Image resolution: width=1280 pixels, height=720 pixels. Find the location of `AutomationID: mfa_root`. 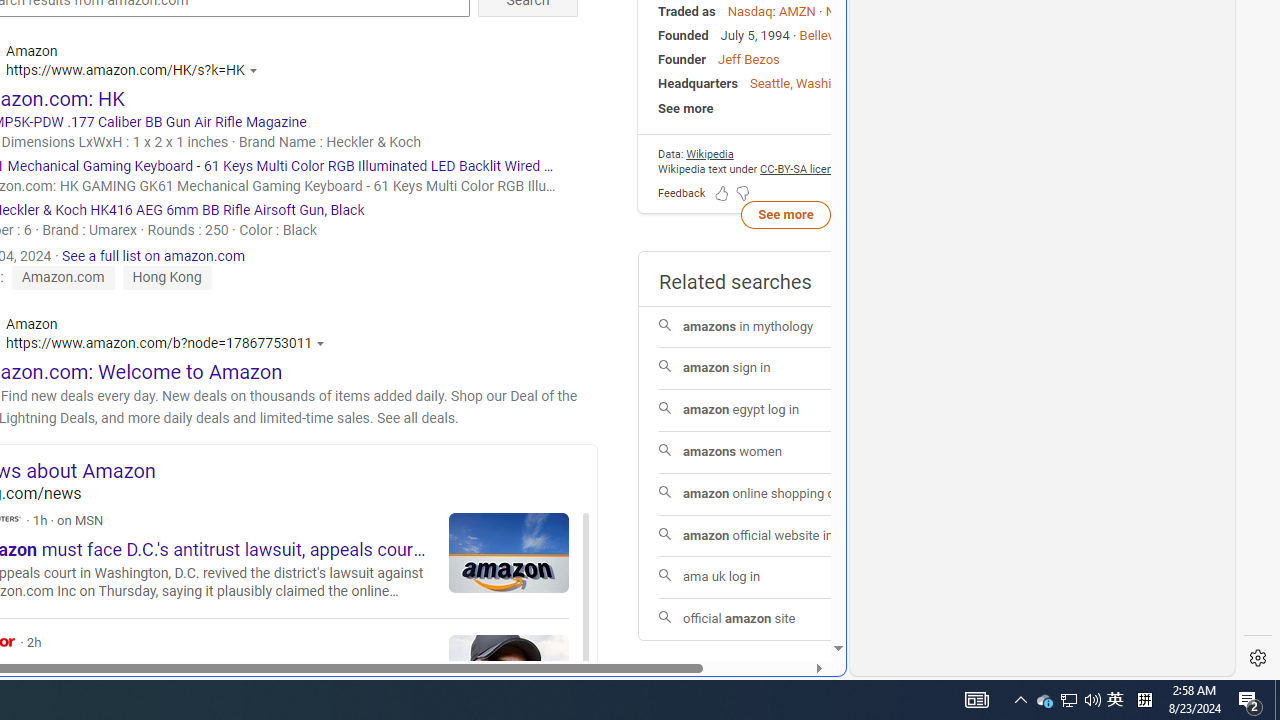

AutomationID: mfa_root is located at coordinates (762, 588).